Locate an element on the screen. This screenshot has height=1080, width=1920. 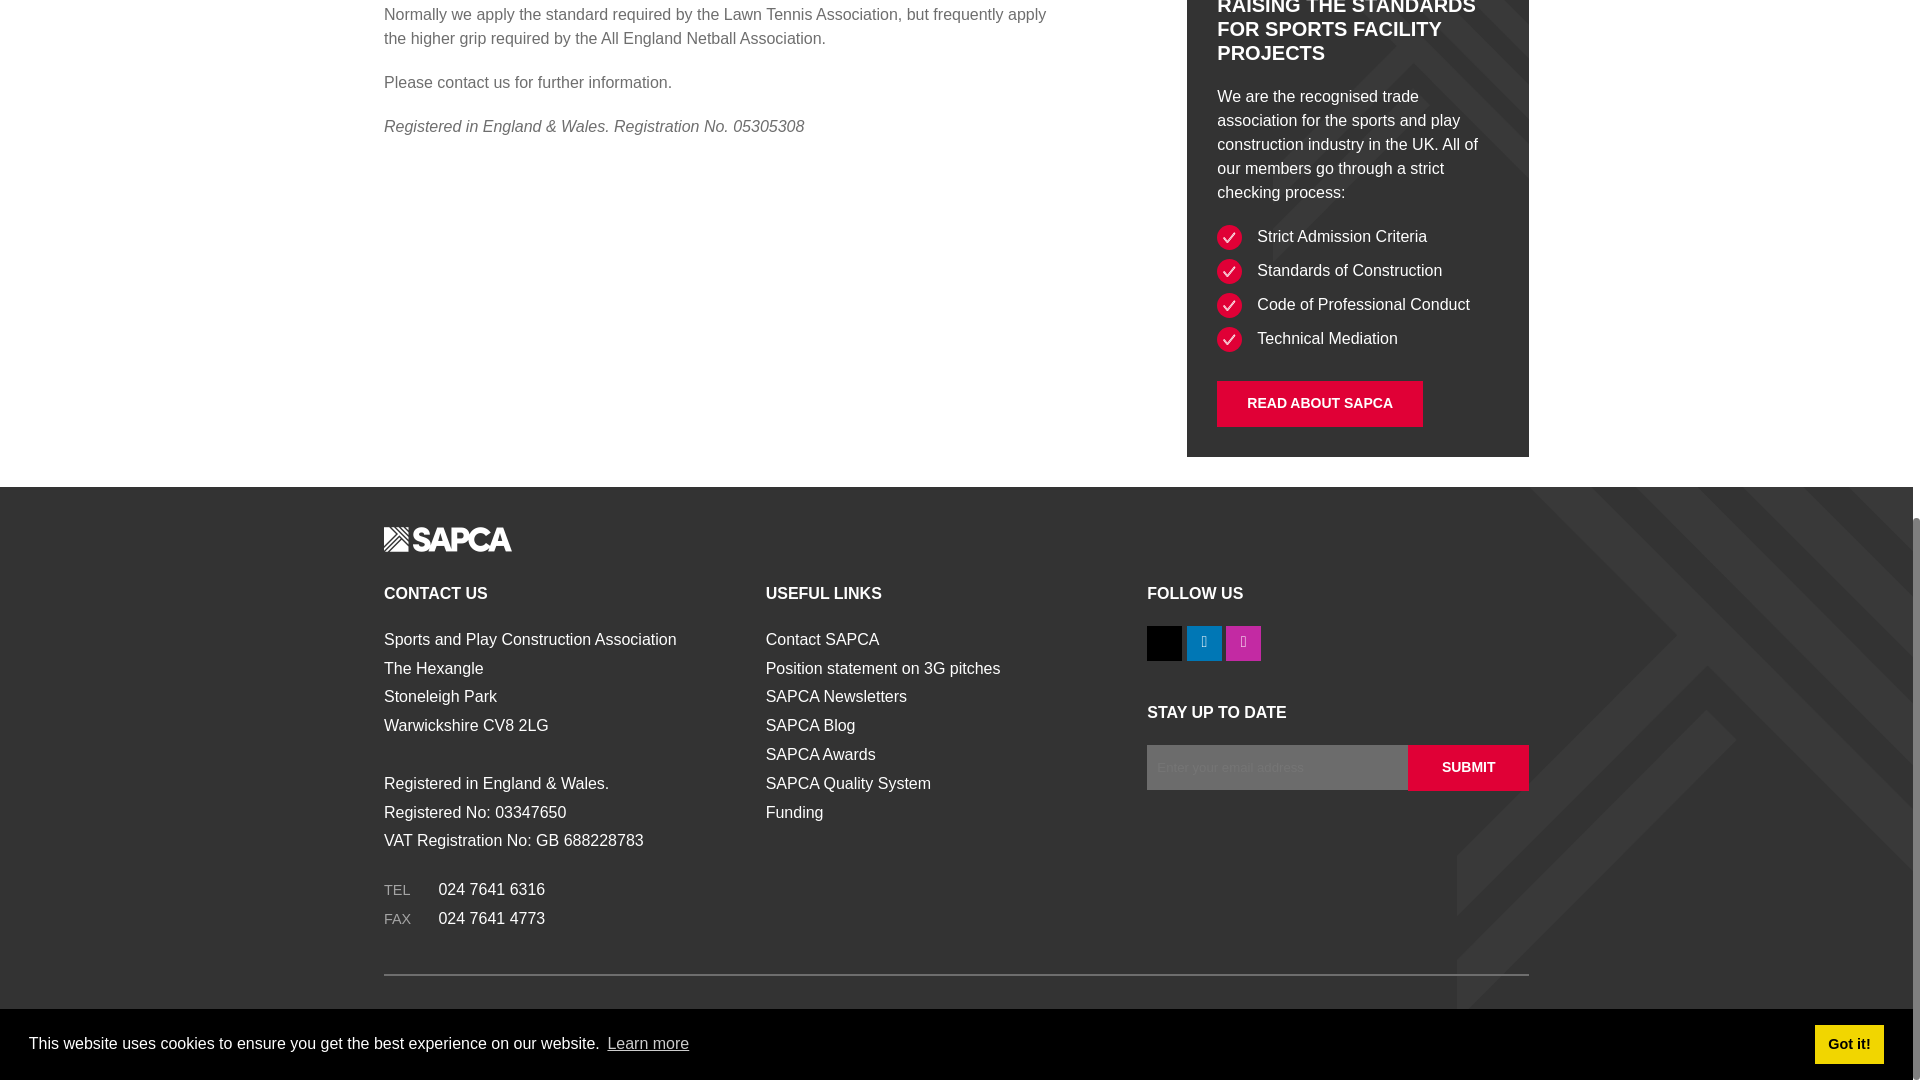
Learn more is located at coordinates (648, 48).